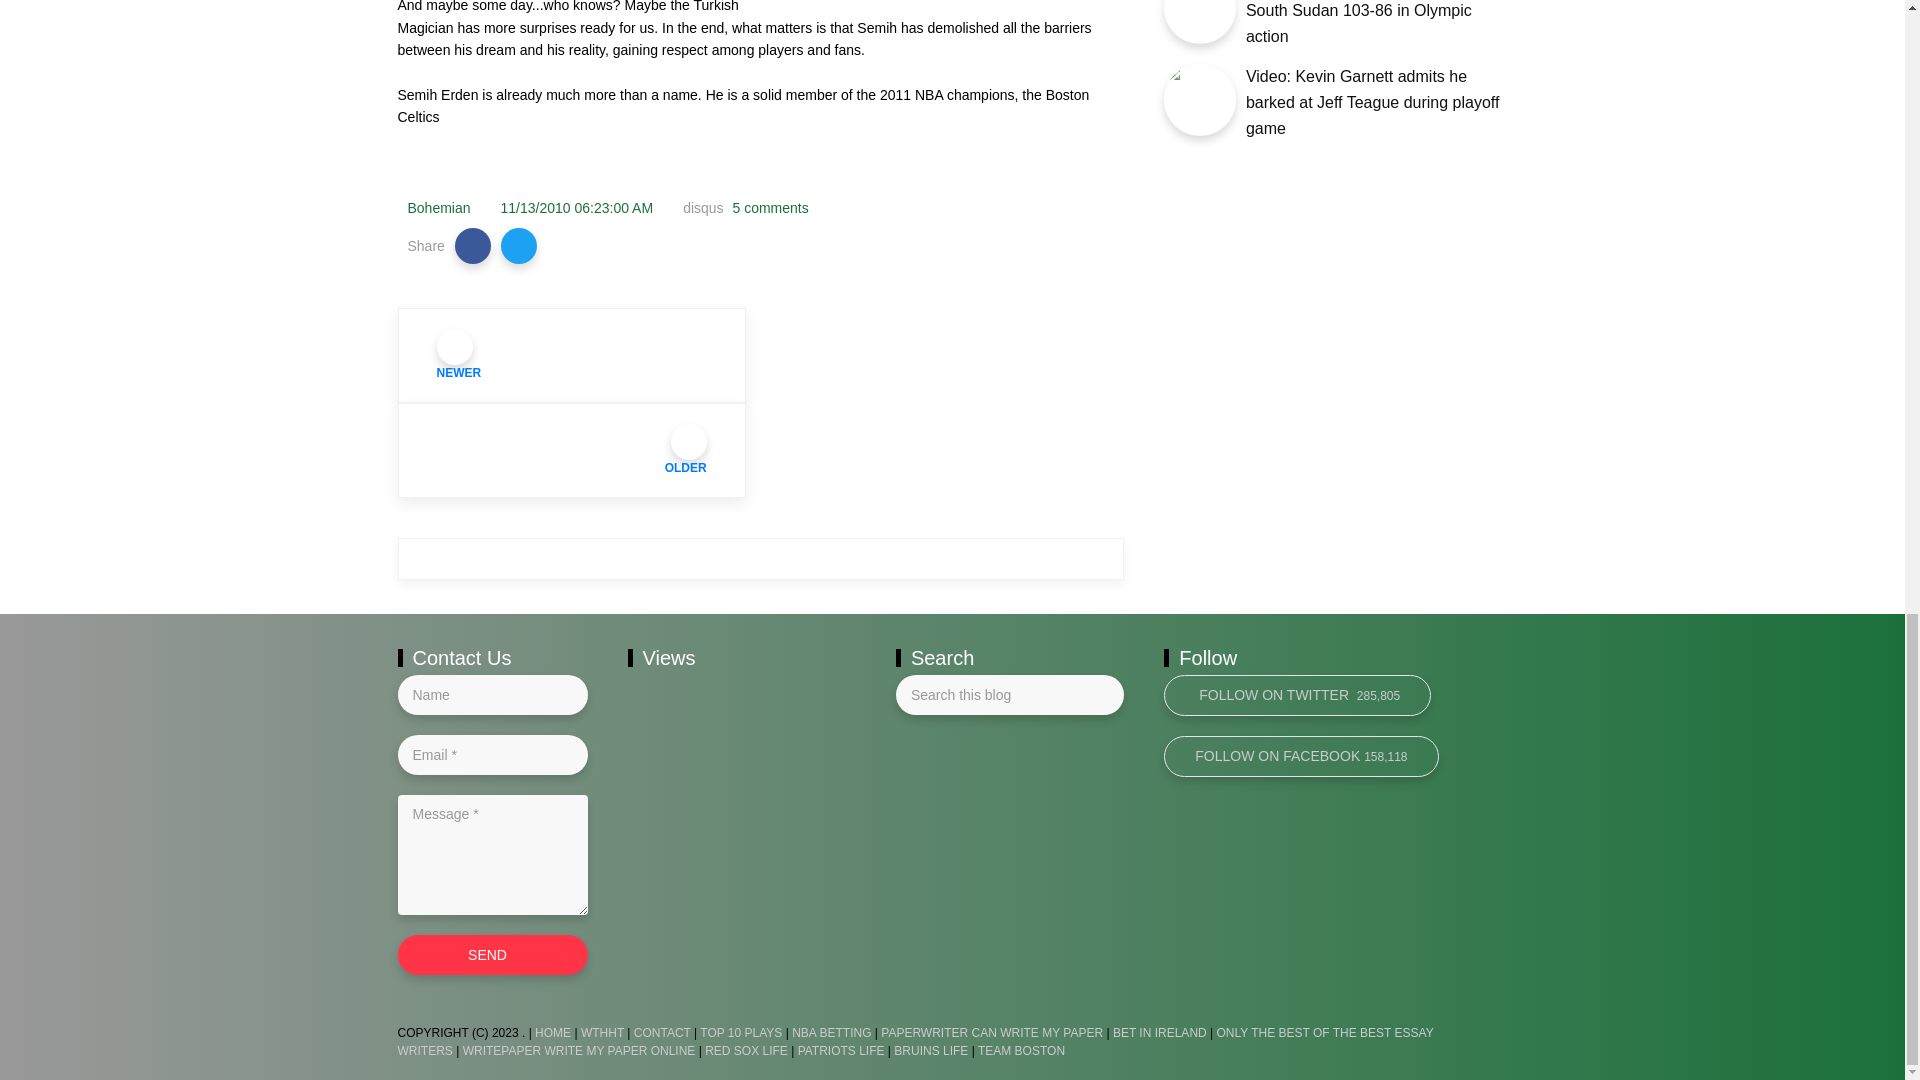 The image size is (1920, 1080). I want to click on OLDER, so click(572, 450).